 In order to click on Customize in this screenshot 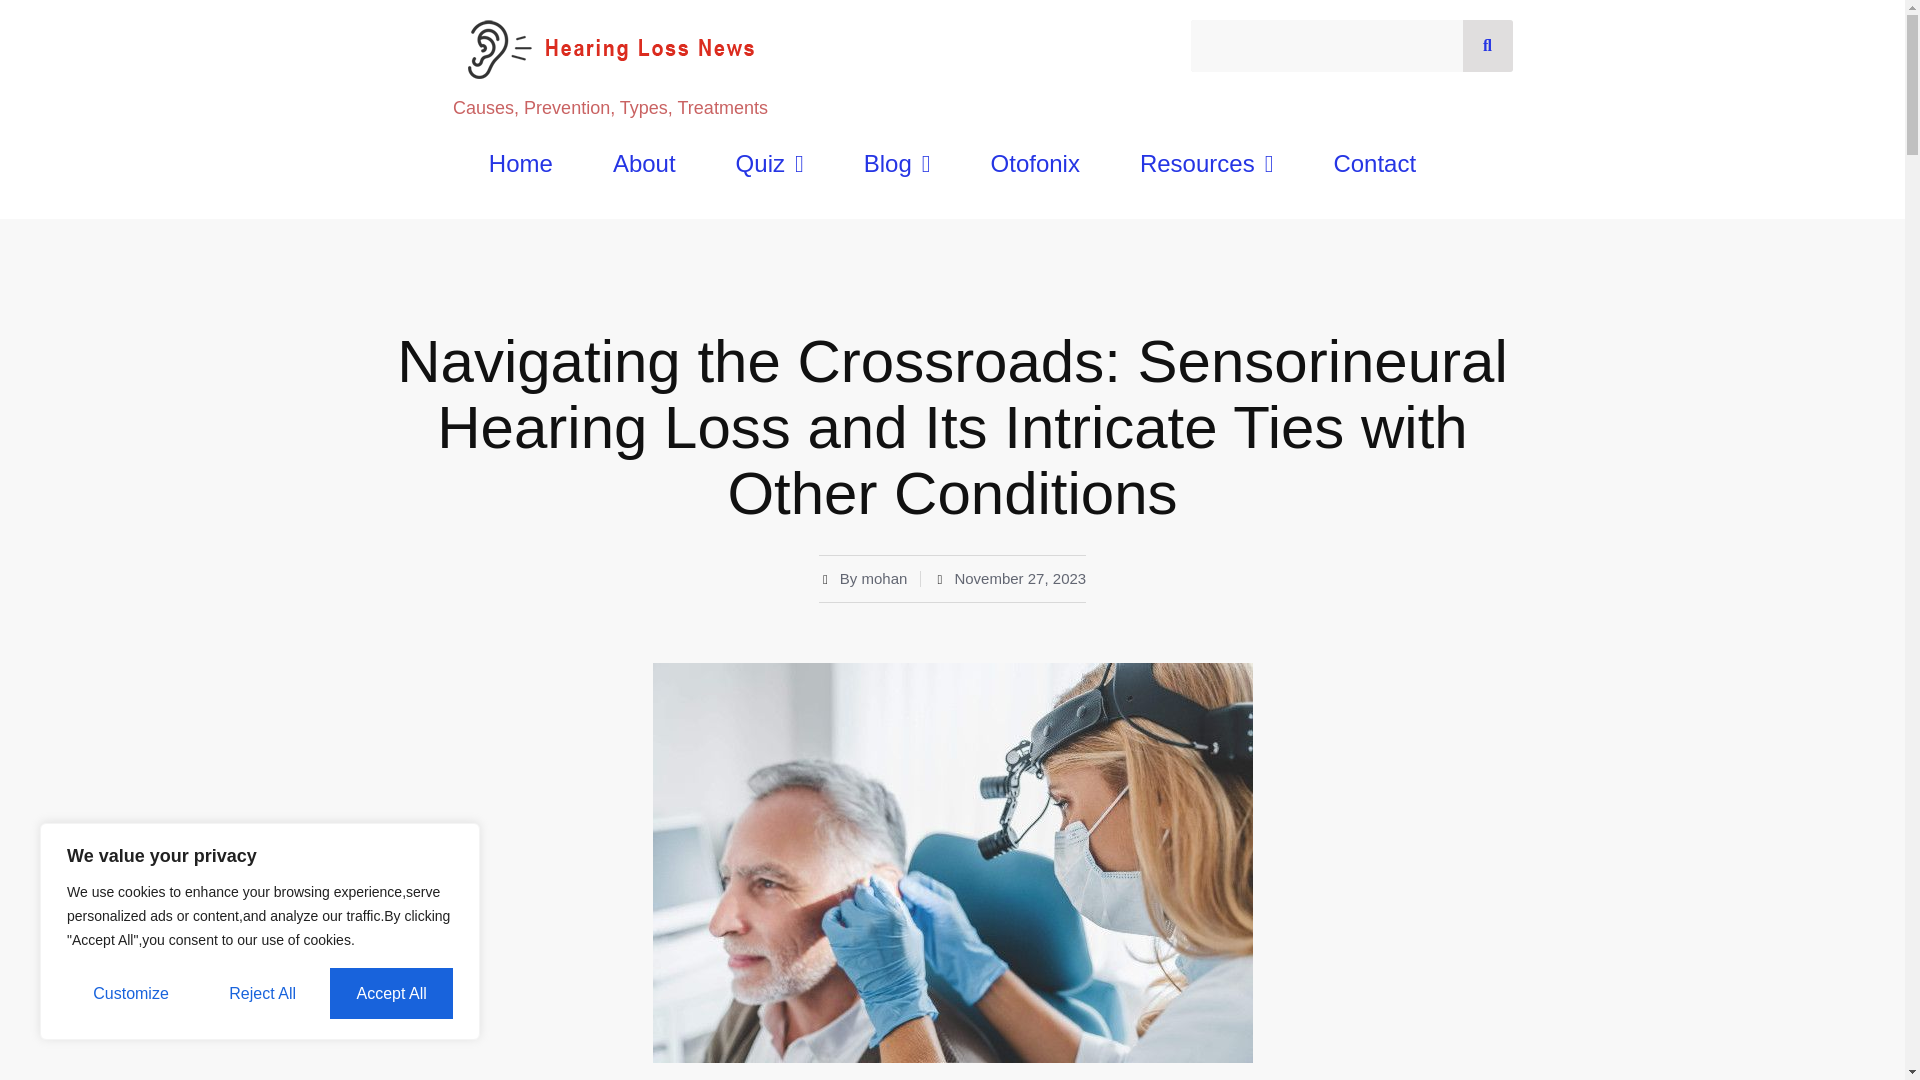, I will do `click(131, 993)`.